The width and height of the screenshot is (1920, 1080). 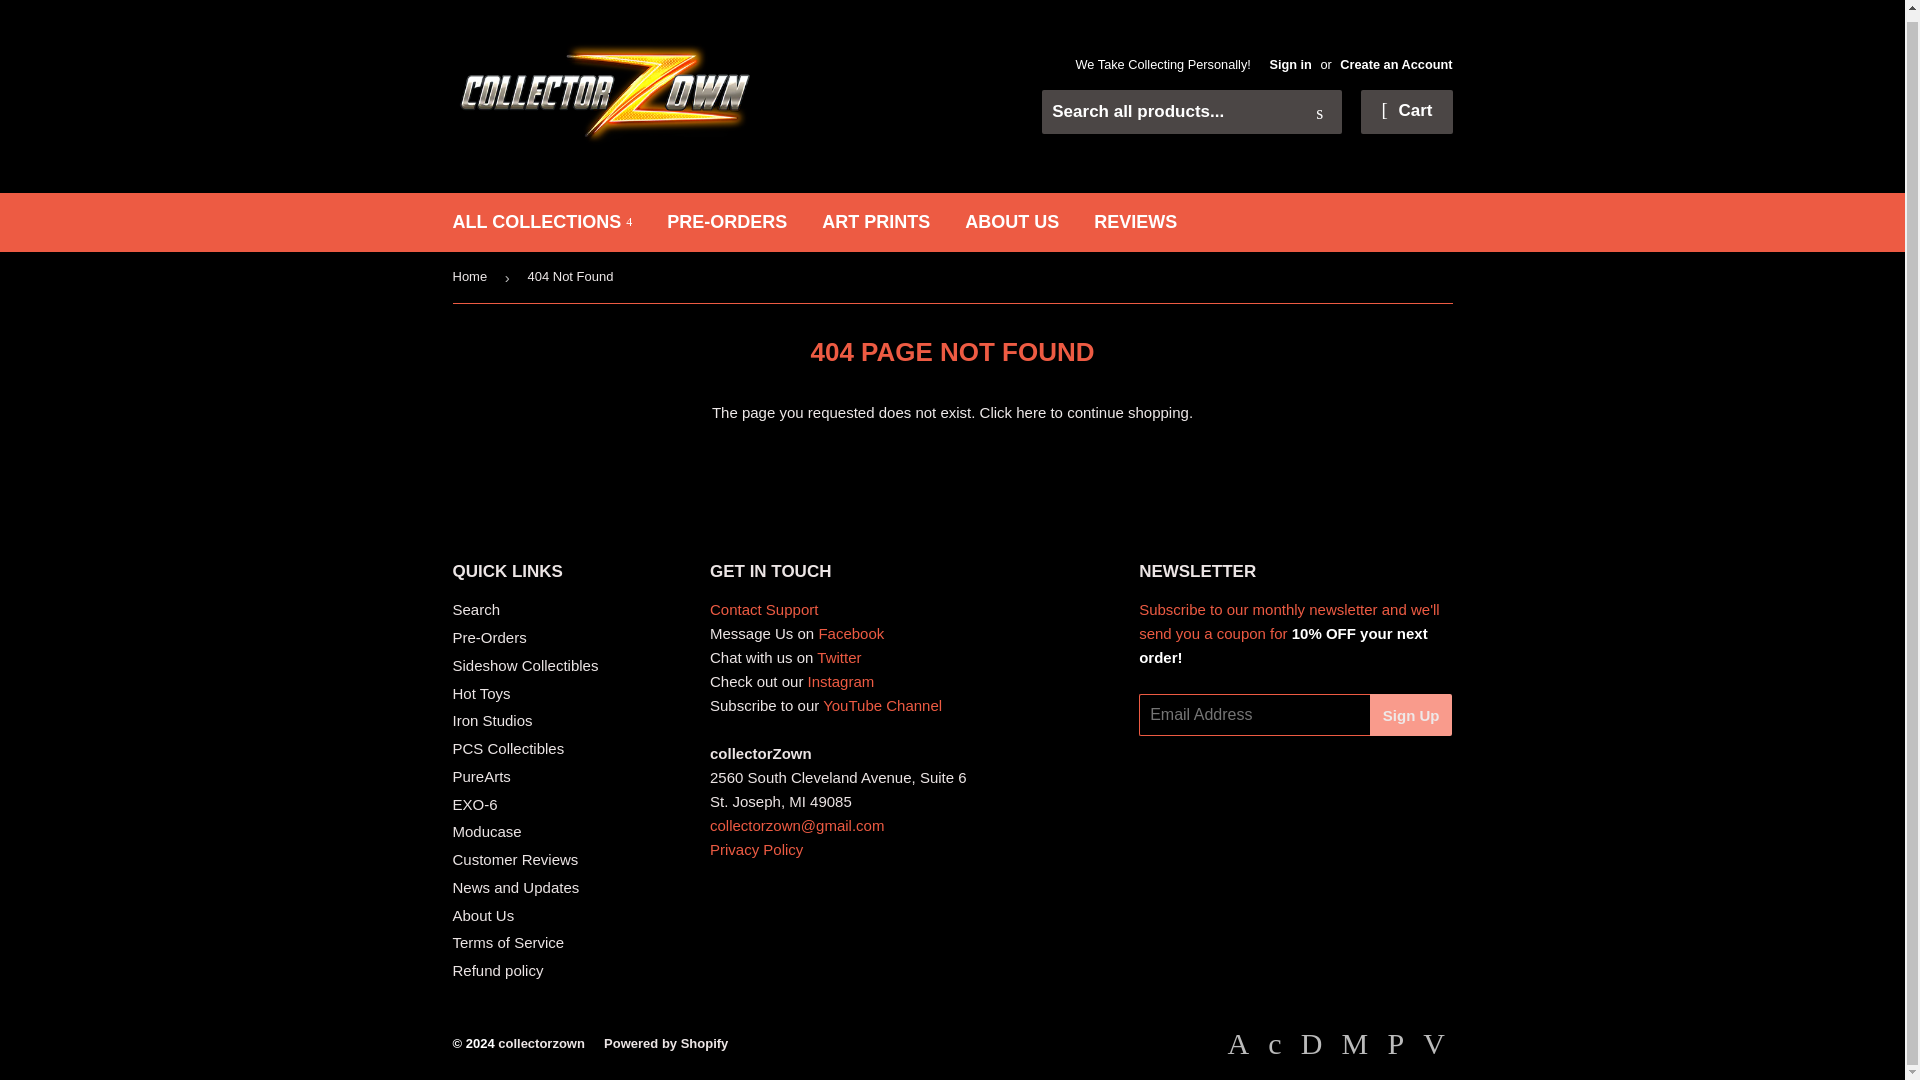 What do you see at coordinates (1406, 111) in the screenshot?
I see `Cart` at bounding box center [1406, 111].